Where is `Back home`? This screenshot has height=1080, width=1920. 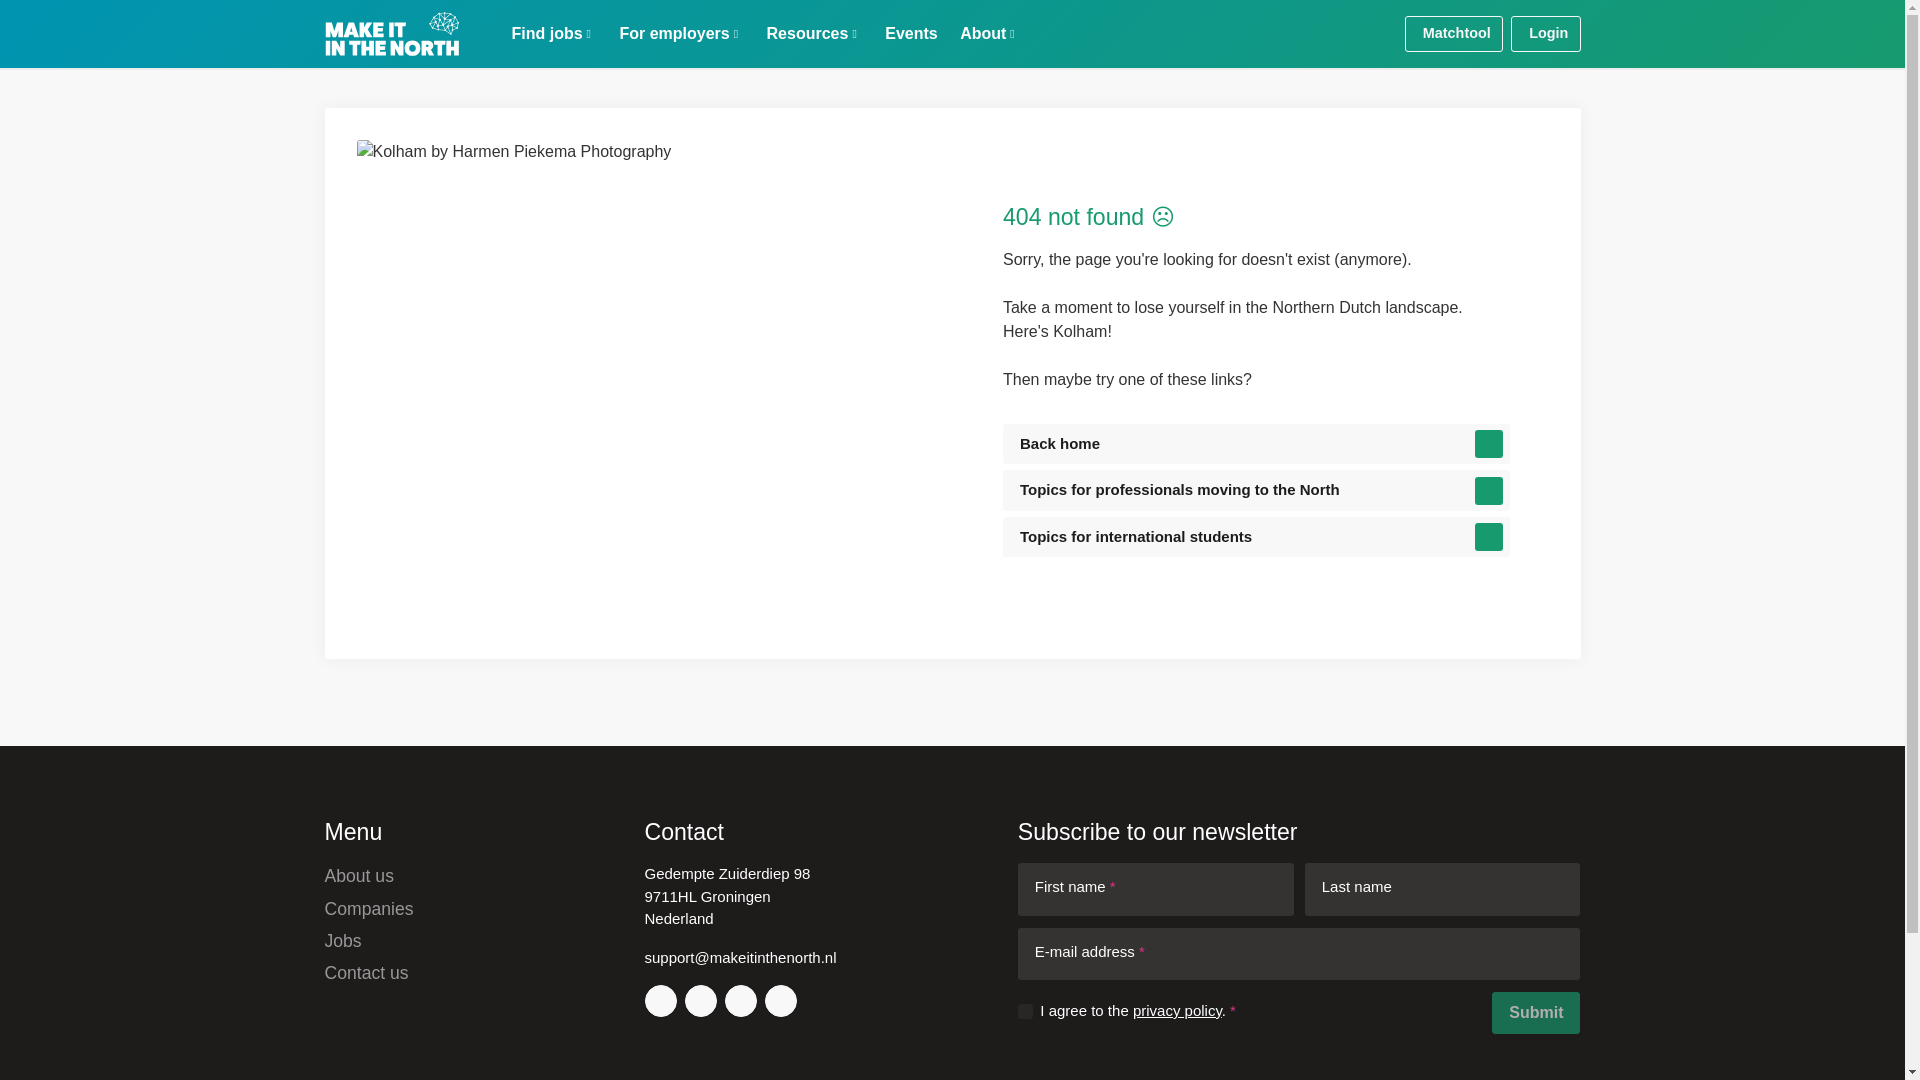
Back home is located at coordinates (1256, 444).